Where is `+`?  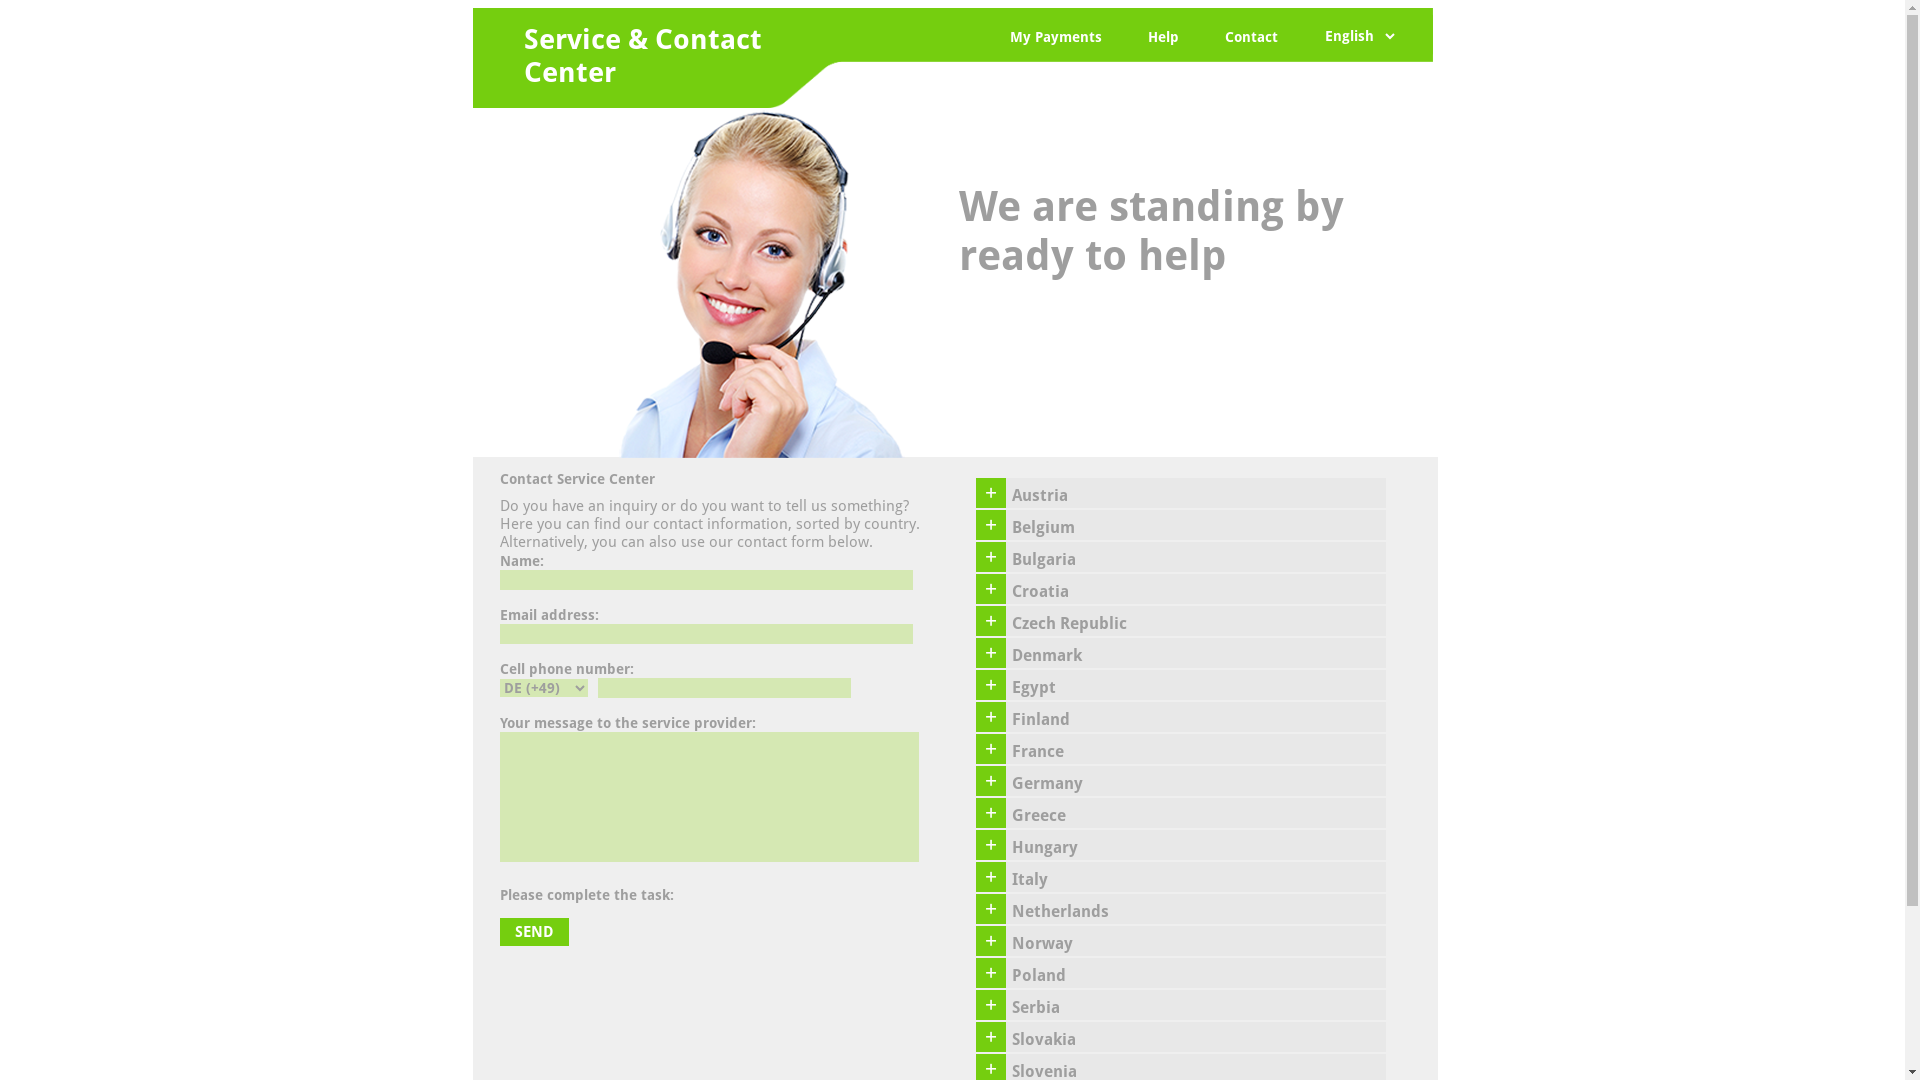 + is located at coordinates (991, 621).